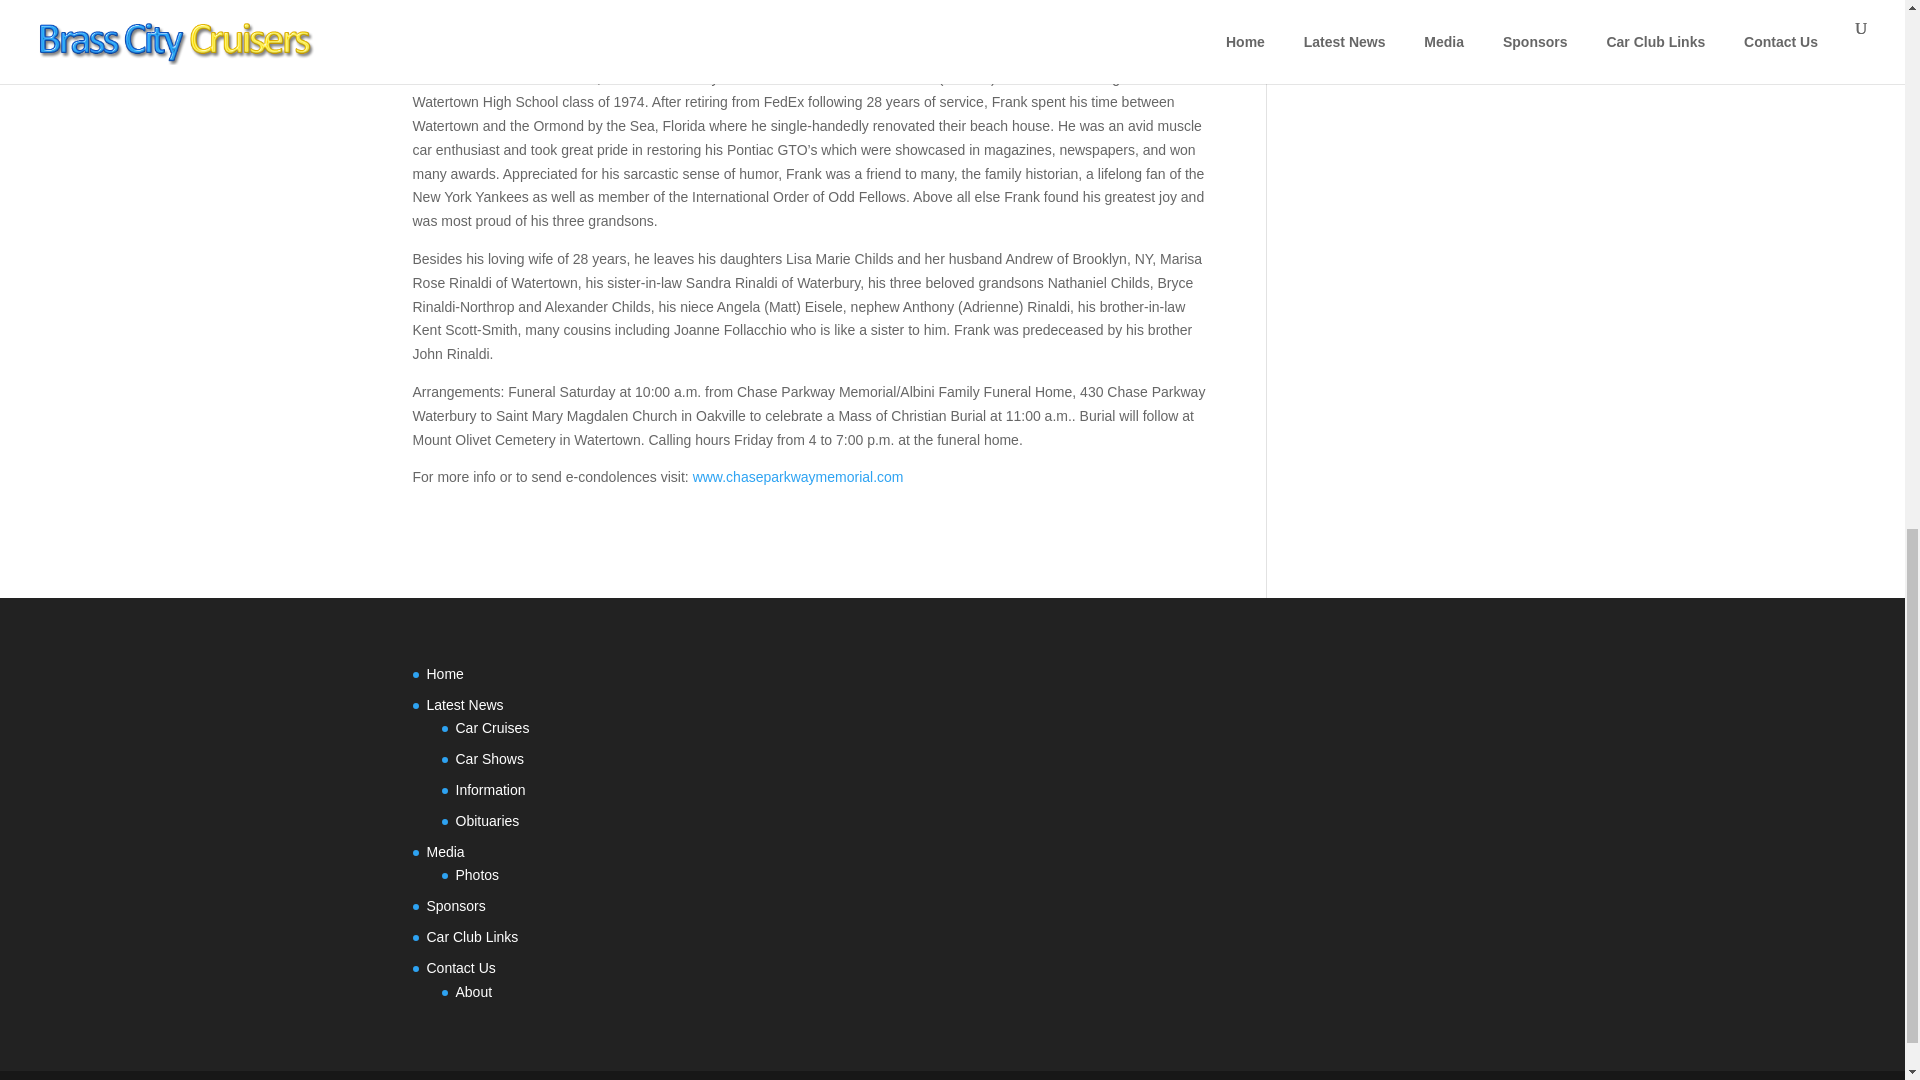 This screenshot has width=1920, height=1080. I want to click on Car Shows, so click(490, 758).